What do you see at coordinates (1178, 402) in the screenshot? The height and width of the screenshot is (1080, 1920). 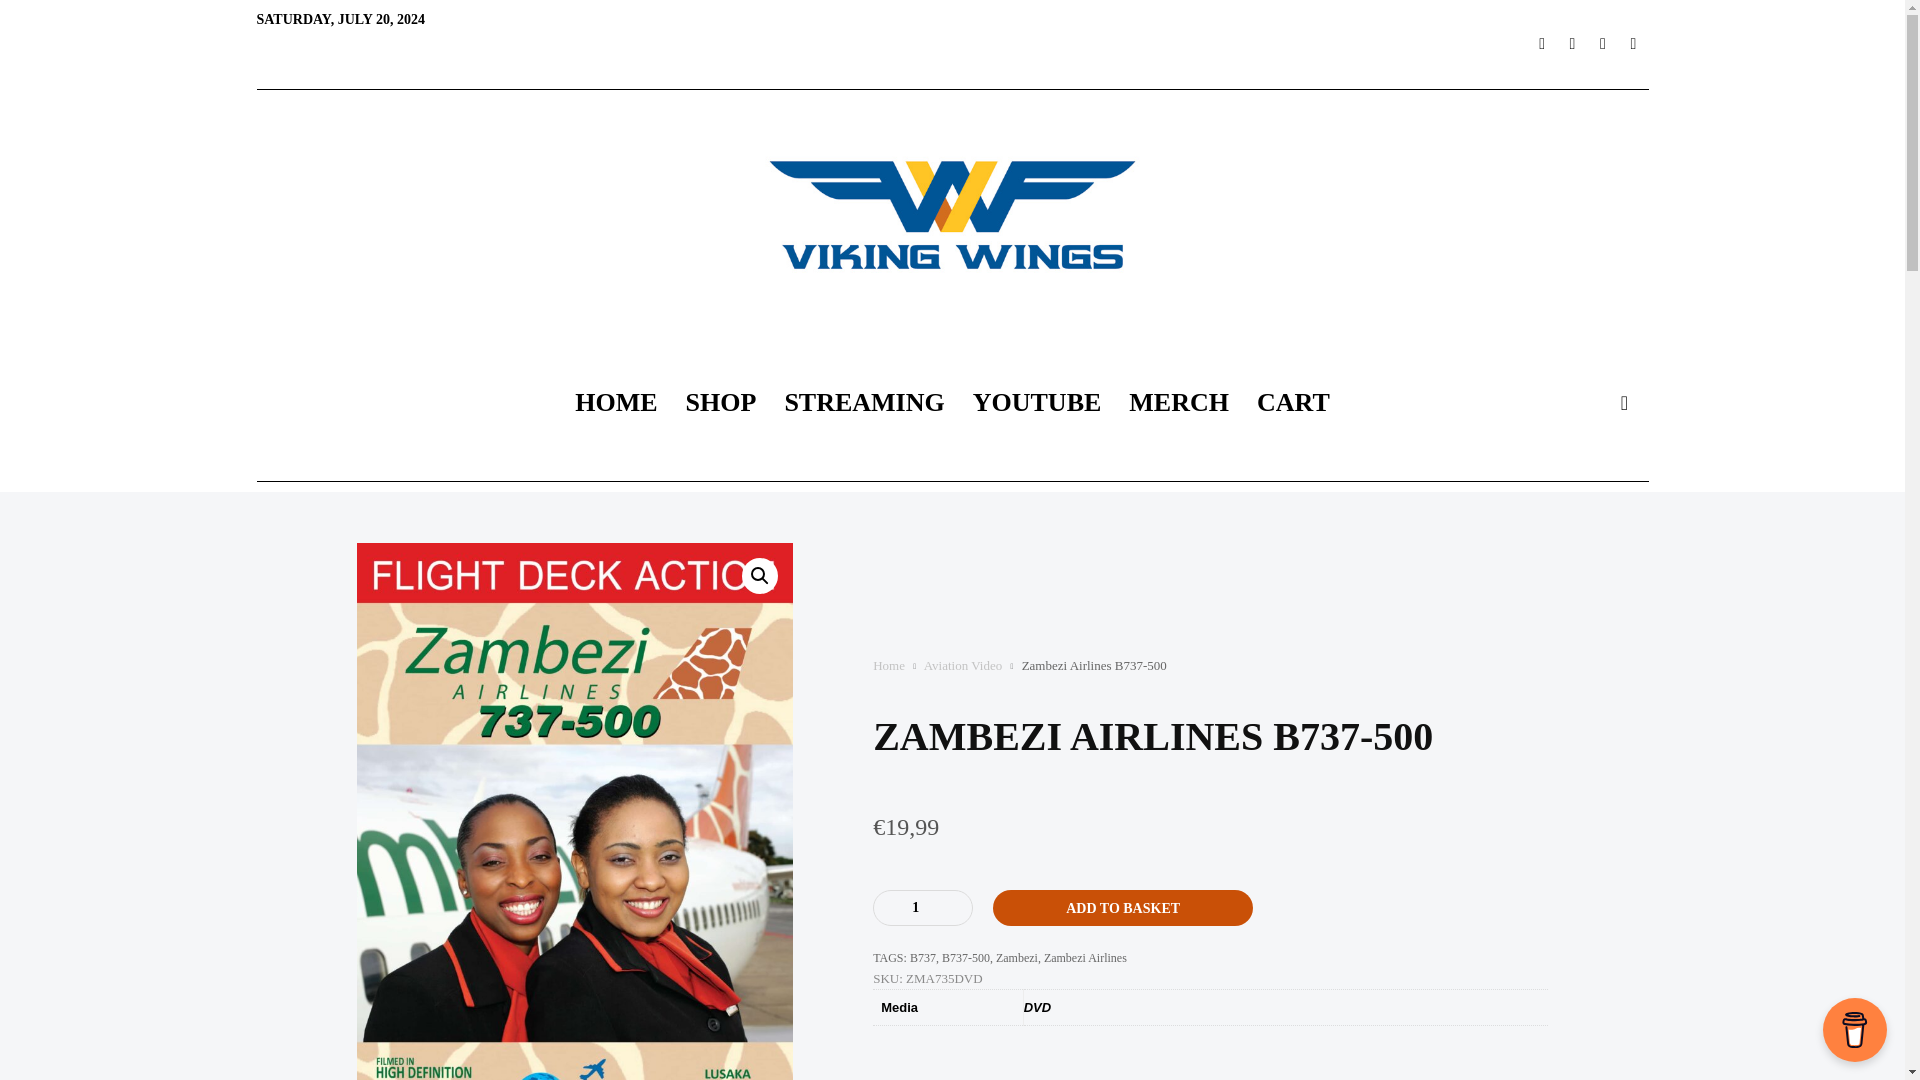 I see `MERCH` at bounding box center [1178, 402].